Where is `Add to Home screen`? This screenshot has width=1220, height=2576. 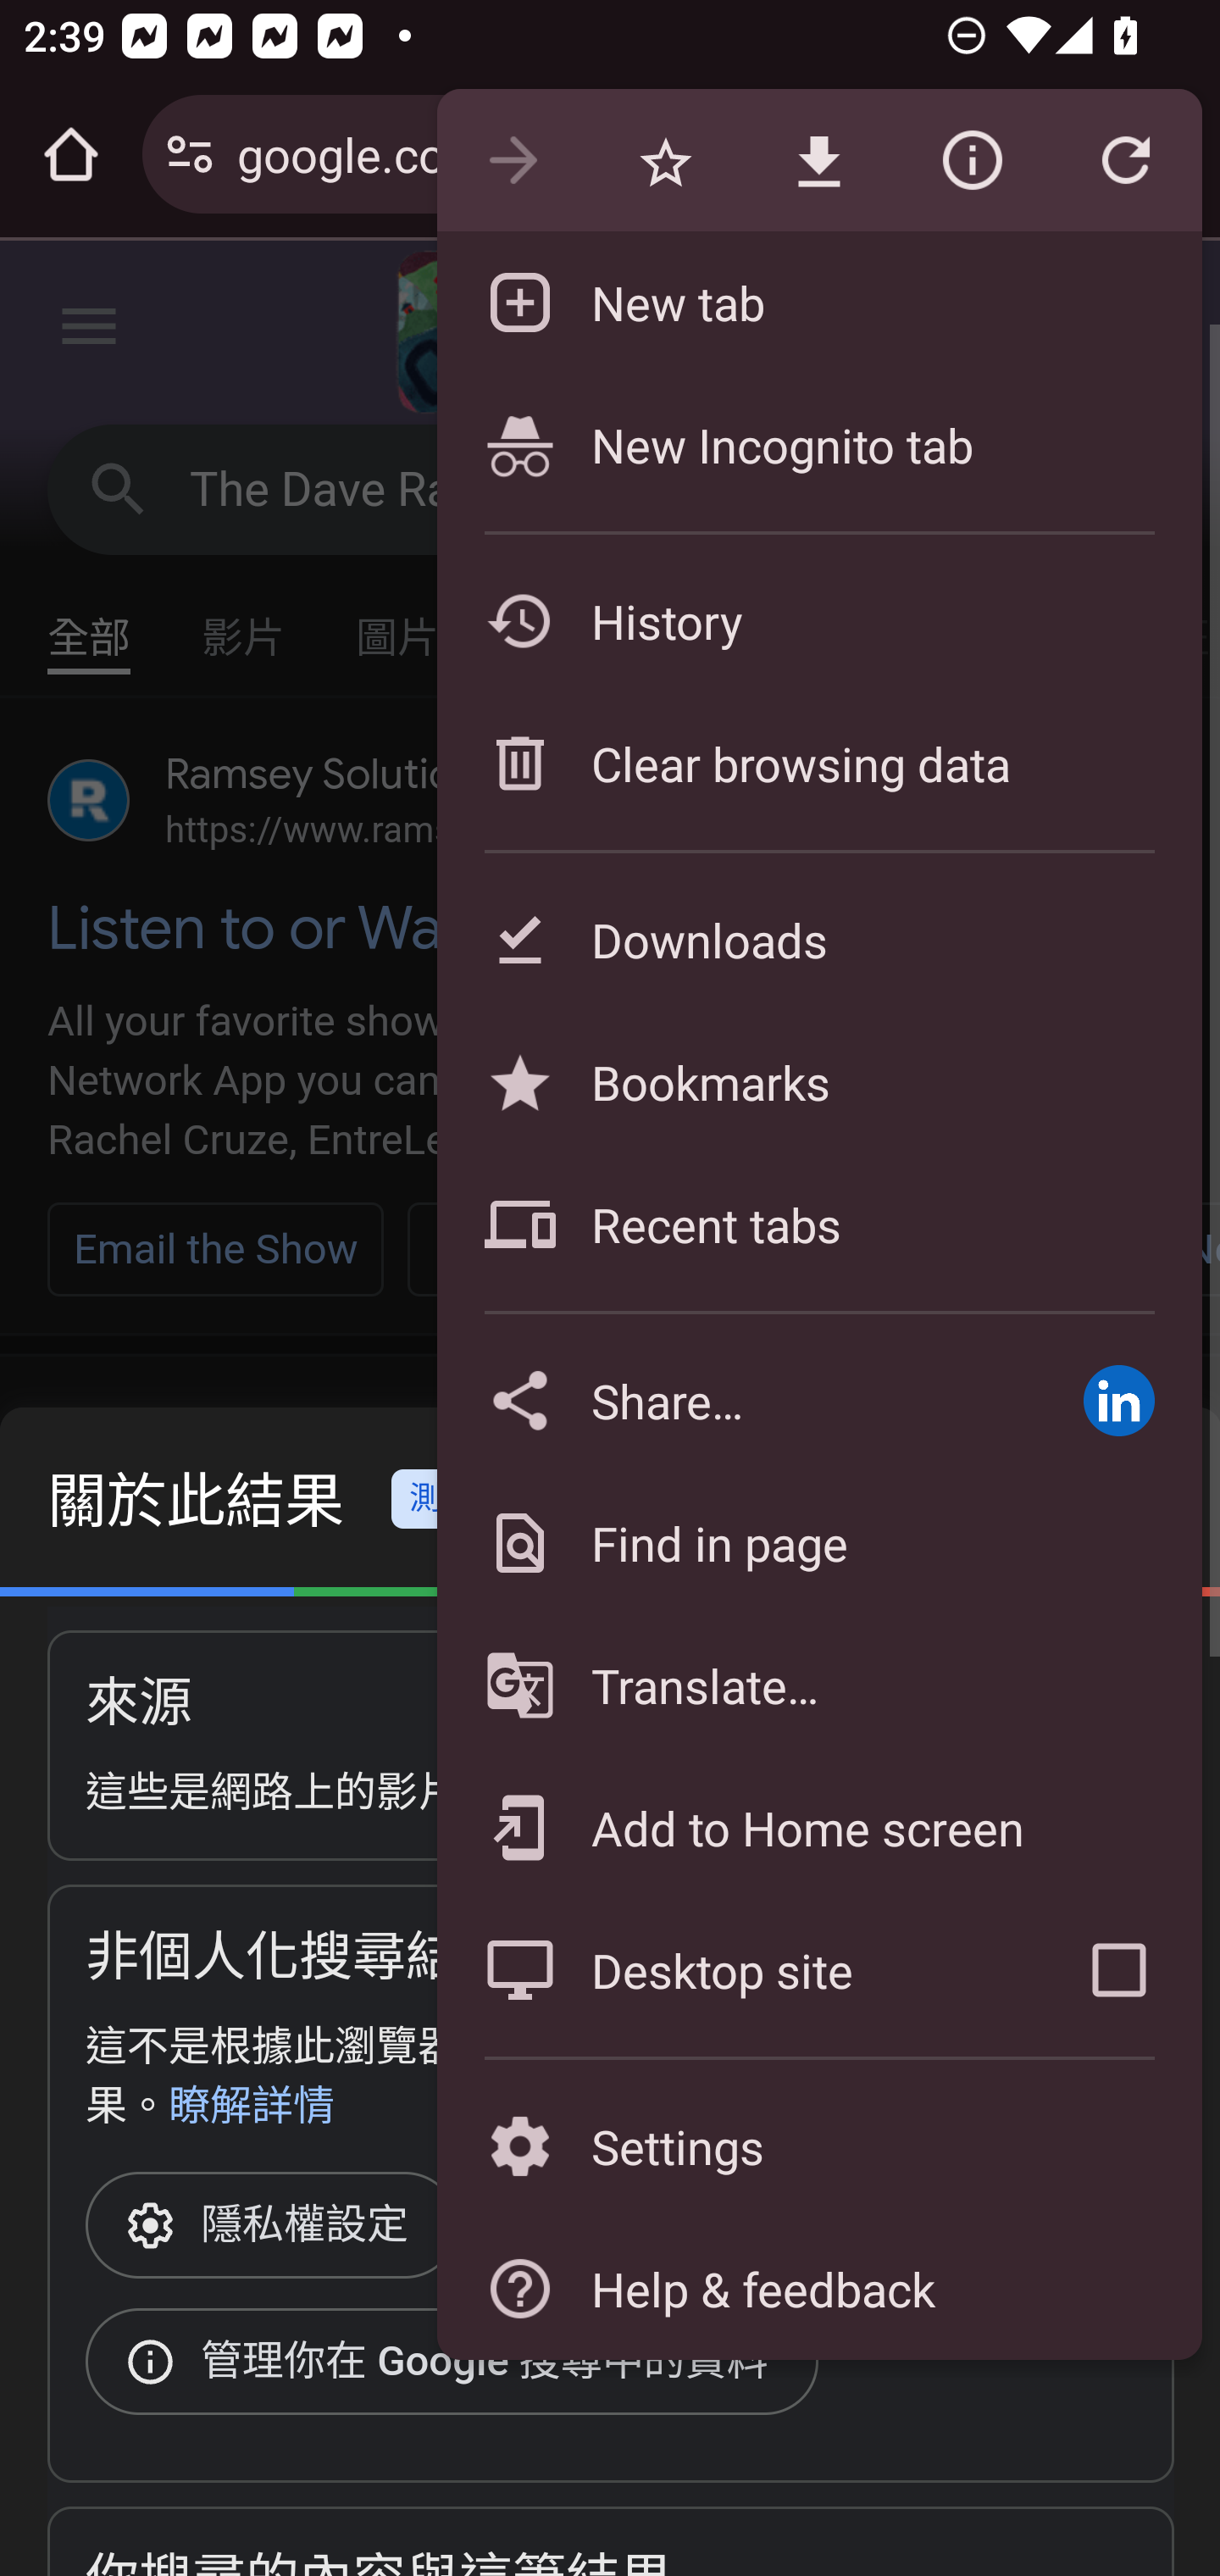
Add to Home screen is located at coordinates (818, 1827).